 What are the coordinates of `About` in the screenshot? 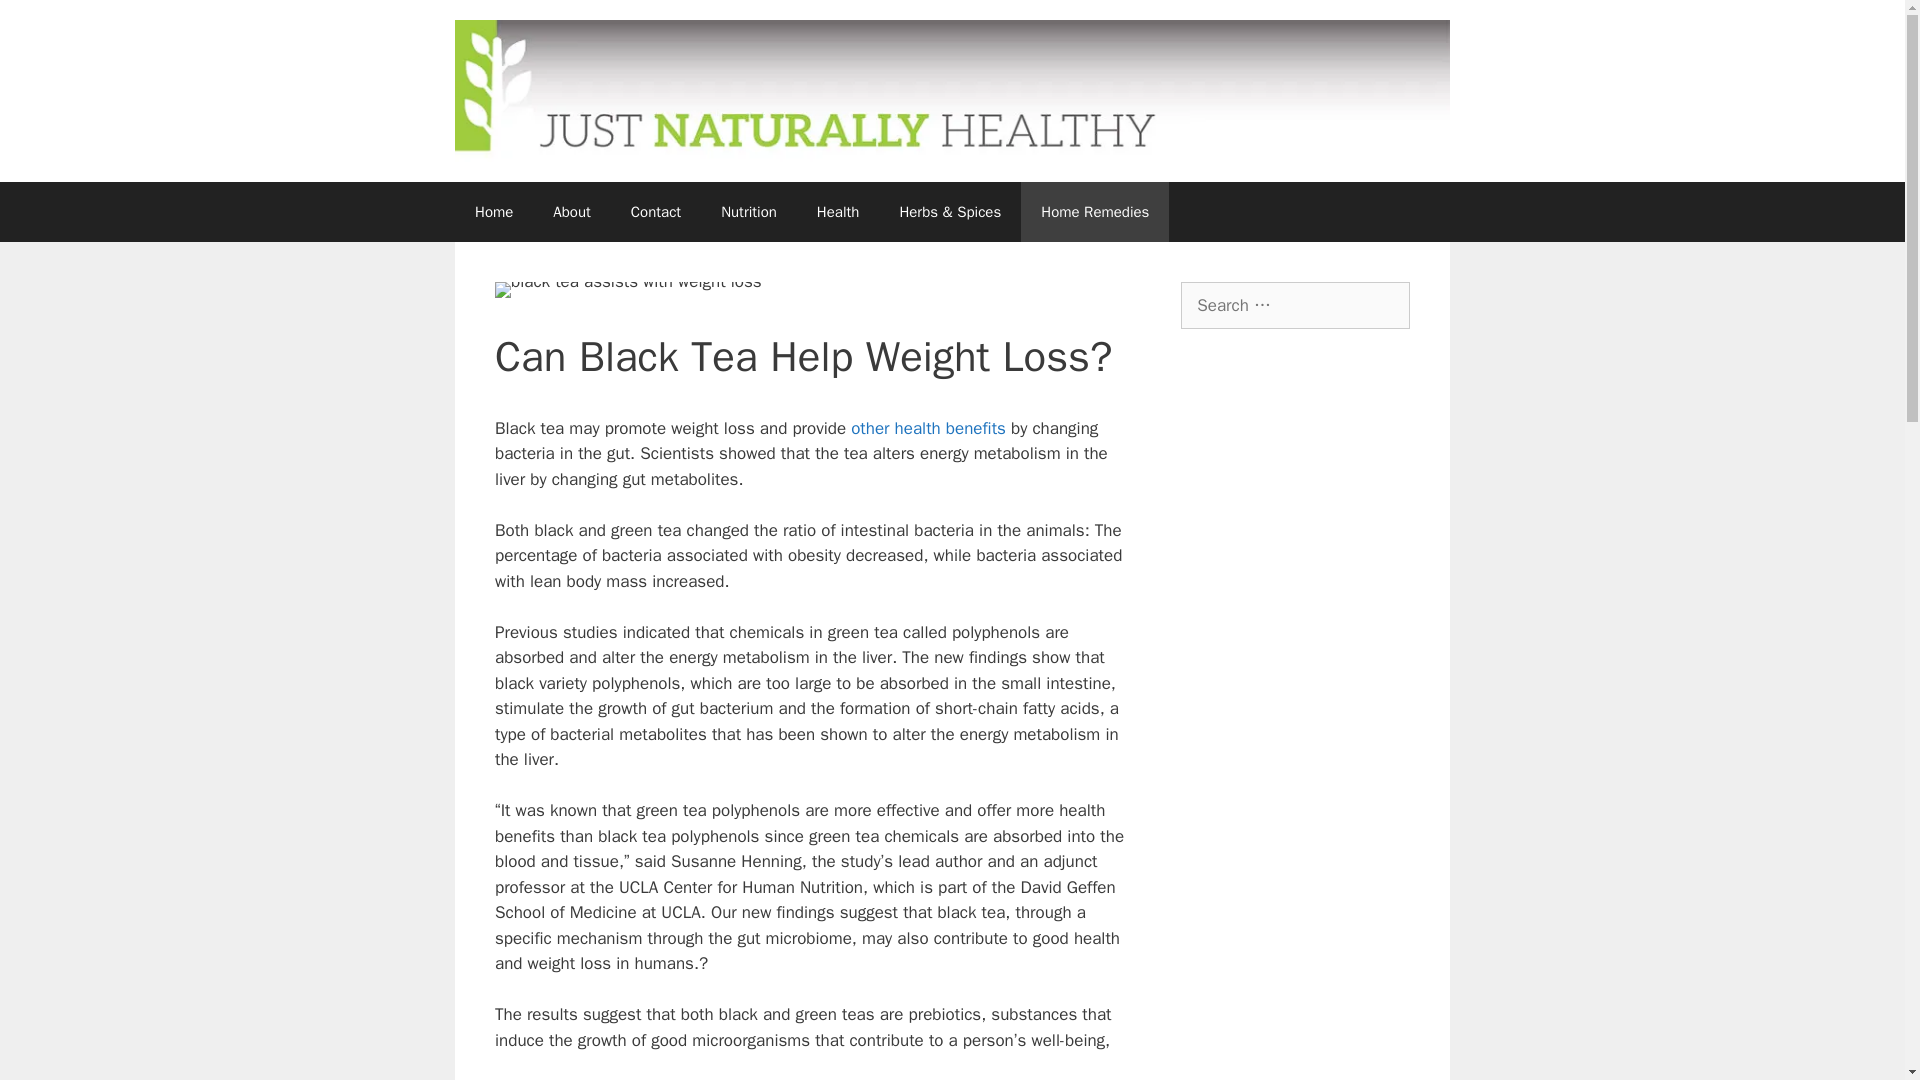 It's located at (572, 212).